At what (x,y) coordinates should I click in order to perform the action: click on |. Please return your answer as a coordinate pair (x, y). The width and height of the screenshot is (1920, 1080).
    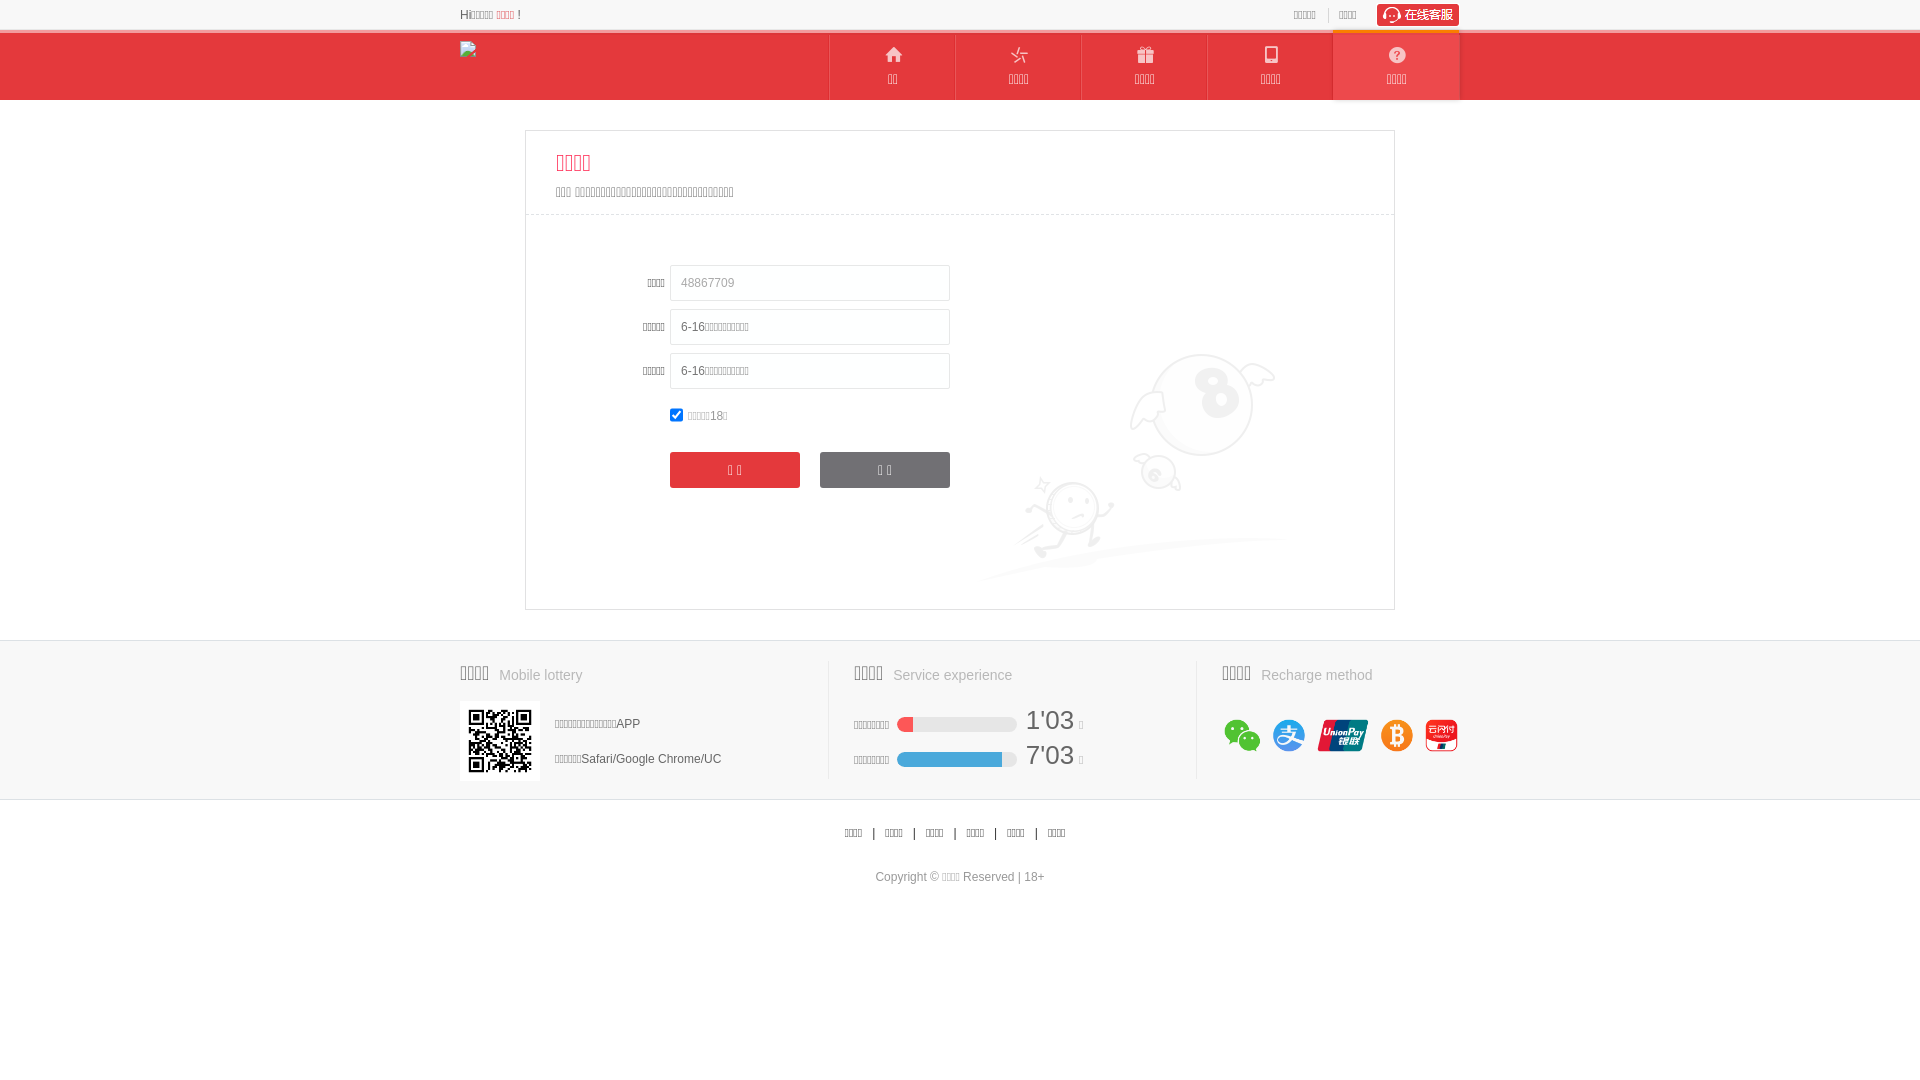
    Looking at the image, I should click on (954, 834).